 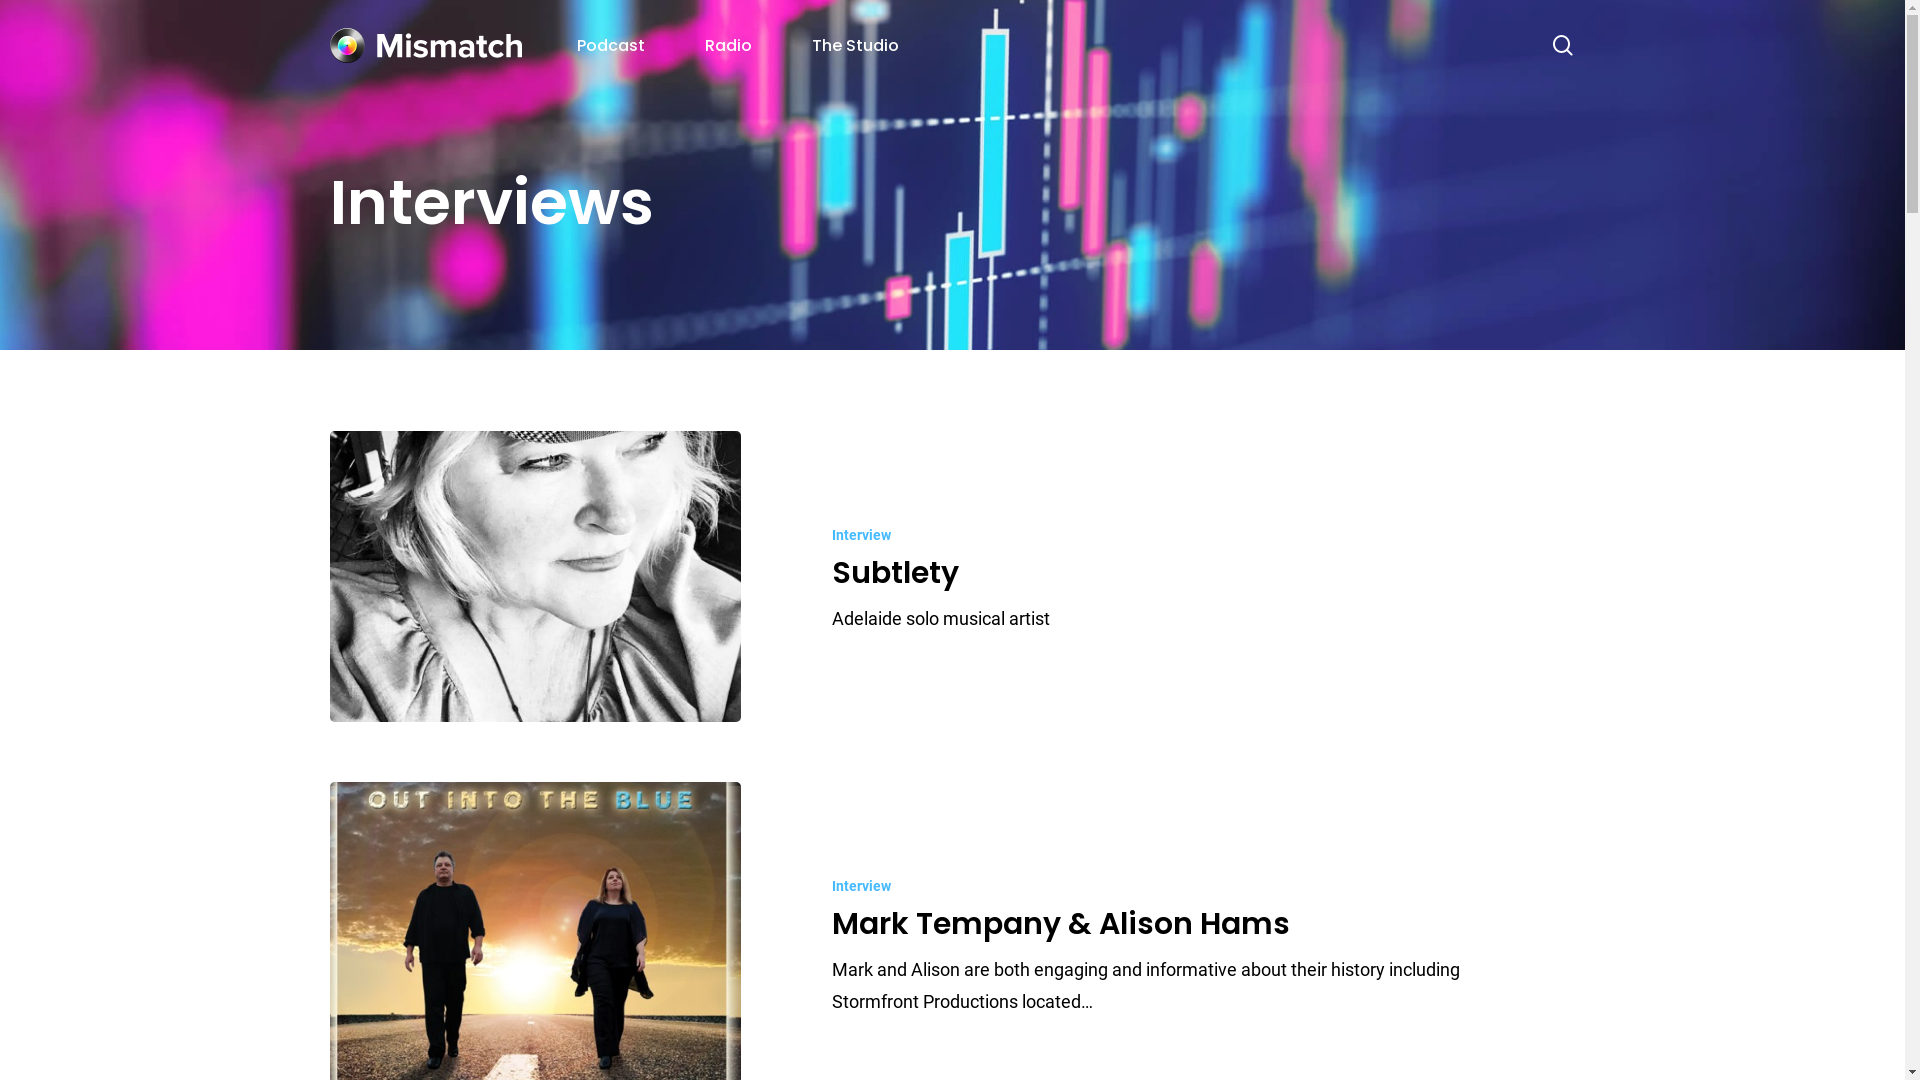 What do you see at coordinates (856, 46) in the screenshot?
I see `The Studio` at bounding box center [856, 46].